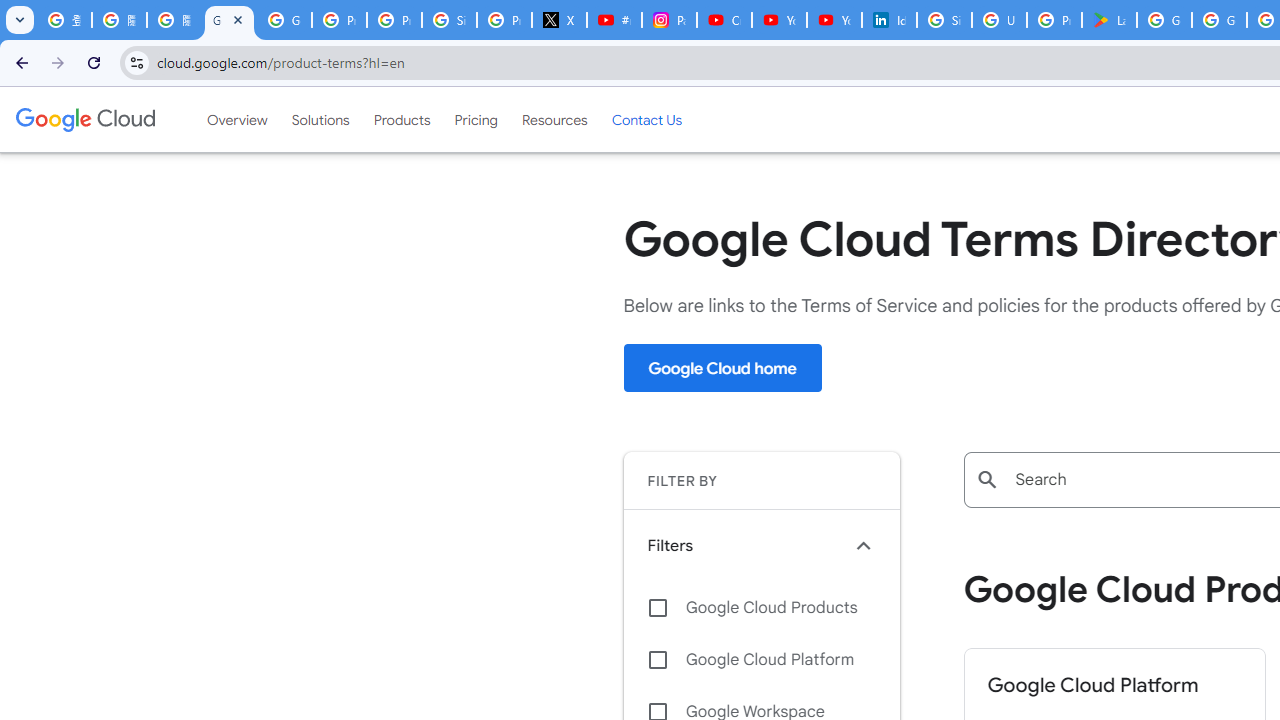 This screenshot has width=1280, height=720. Describe the element at coordinates (1218, 20) in the screenshot. I see `Google Workspace - Specific Terms` at that location.